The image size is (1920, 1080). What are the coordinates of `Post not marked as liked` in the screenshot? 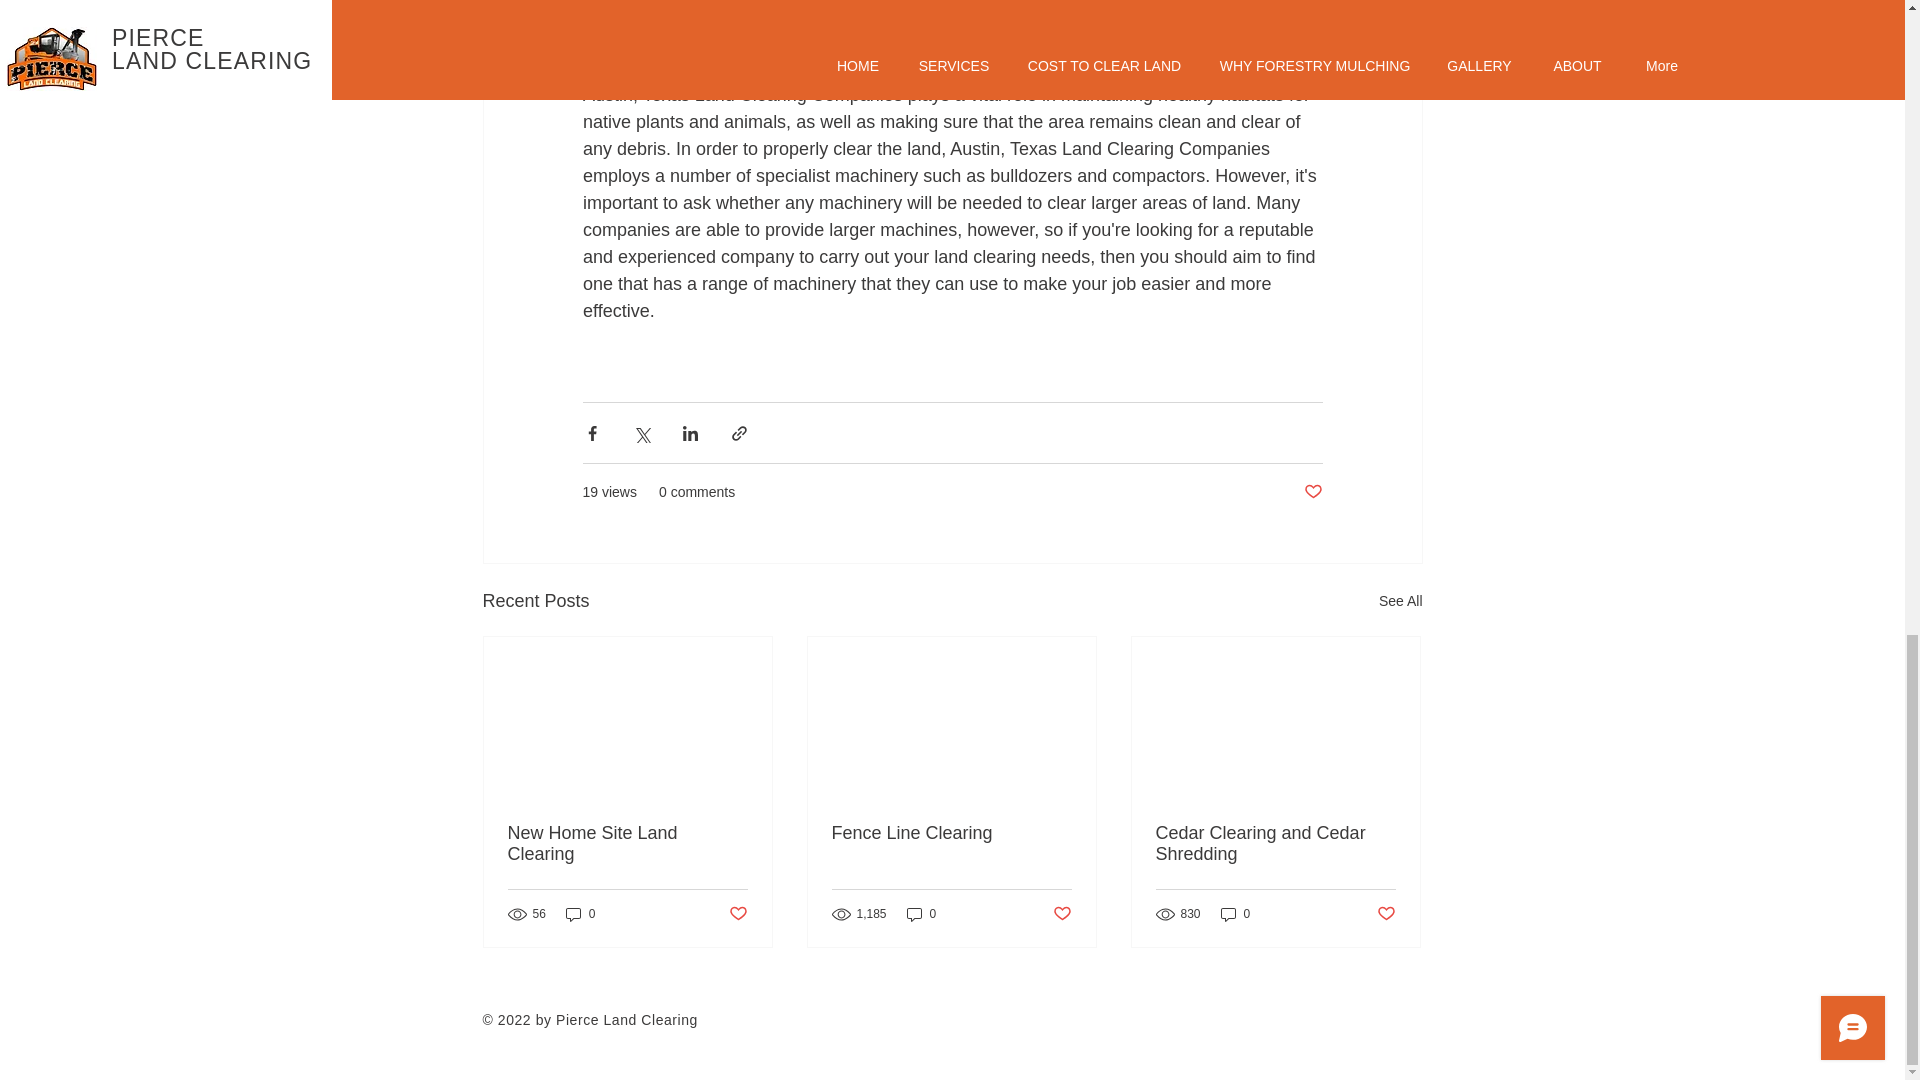 It's located at (1312, 492).